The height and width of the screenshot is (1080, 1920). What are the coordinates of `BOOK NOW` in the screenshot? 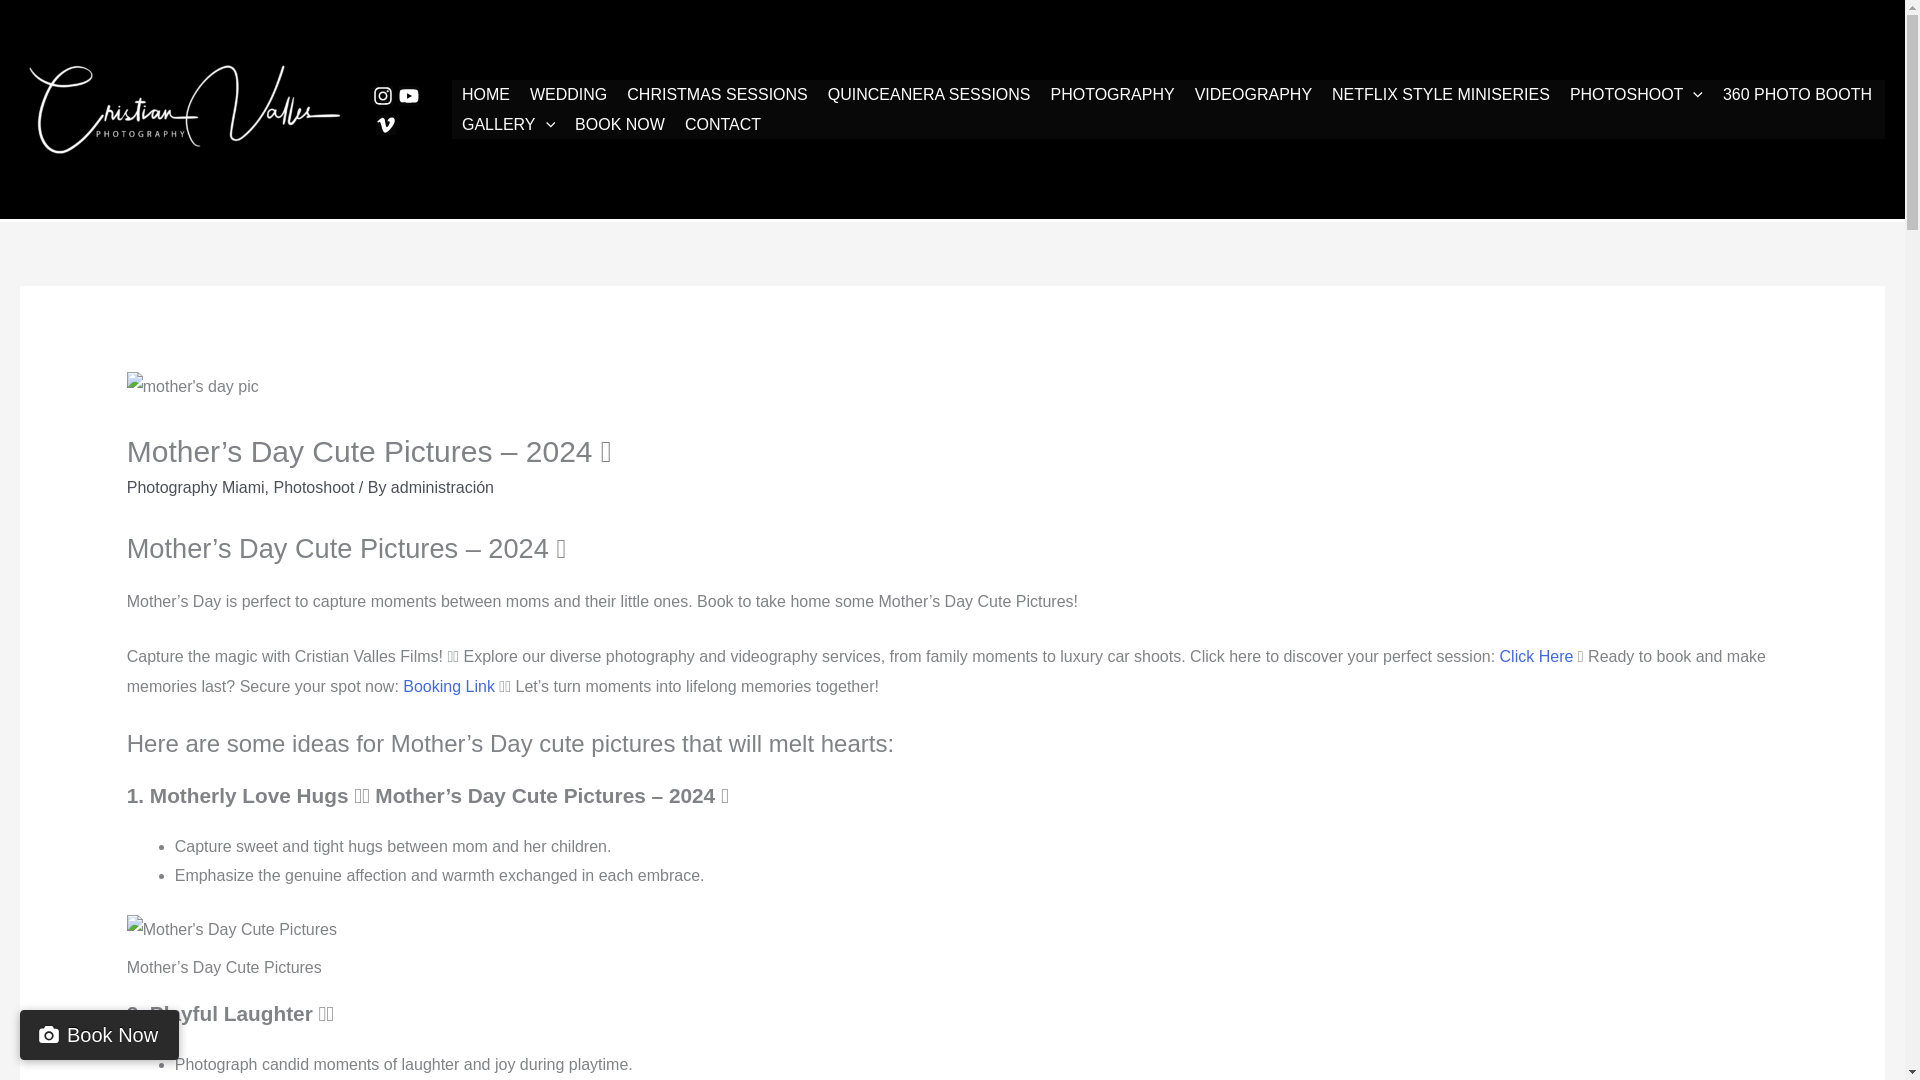 It's located at (620, 125).